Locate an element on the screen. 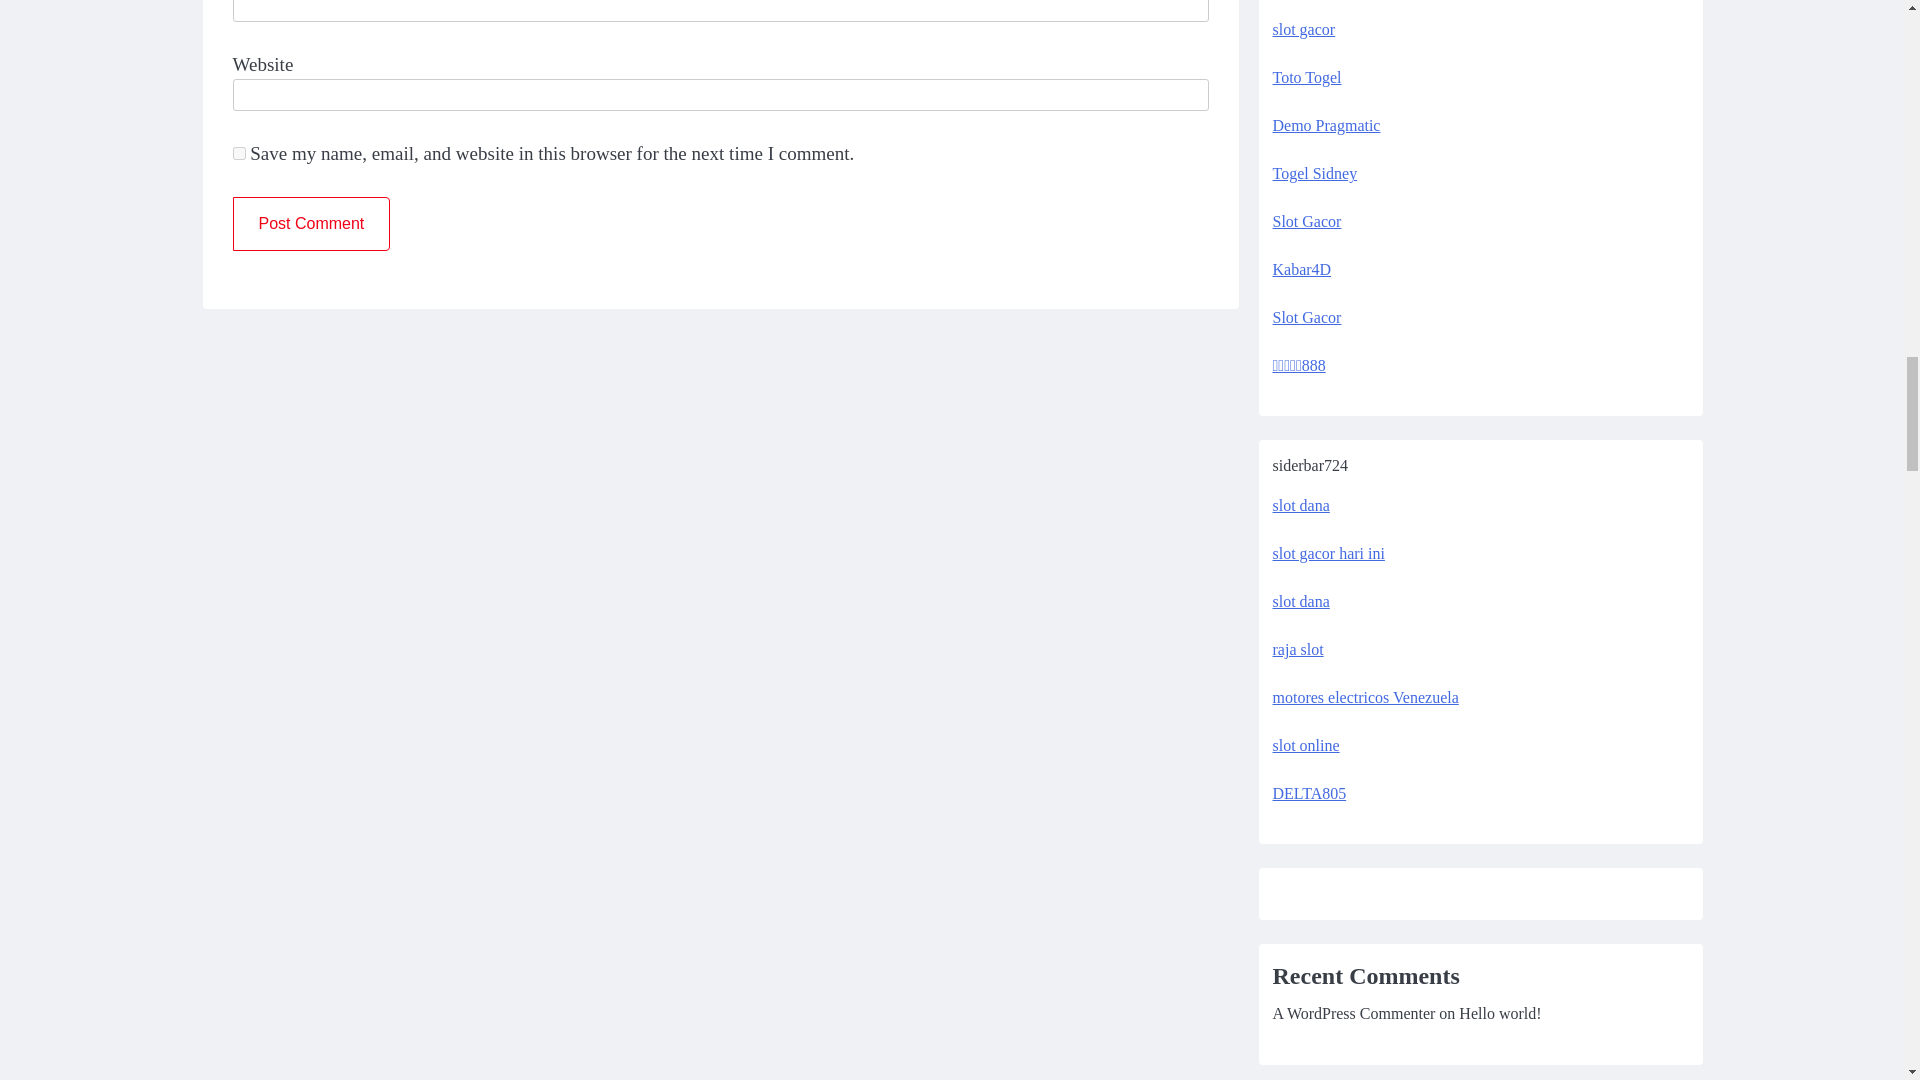 This screenshot has height=1080, width=1920. Post Comment is located at coordinates (310, 223).